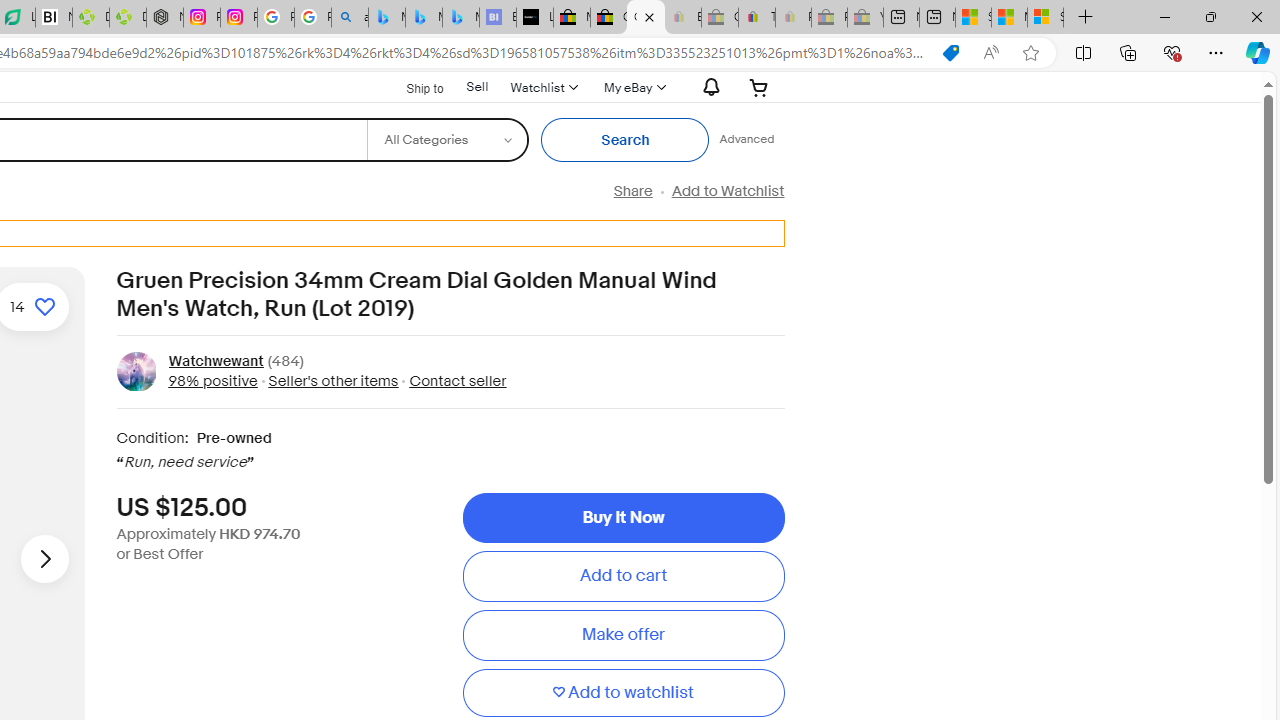 This screenshot has height=720, width=1280. I want to click on My eBayExpand My eBay, so click(632, 87).